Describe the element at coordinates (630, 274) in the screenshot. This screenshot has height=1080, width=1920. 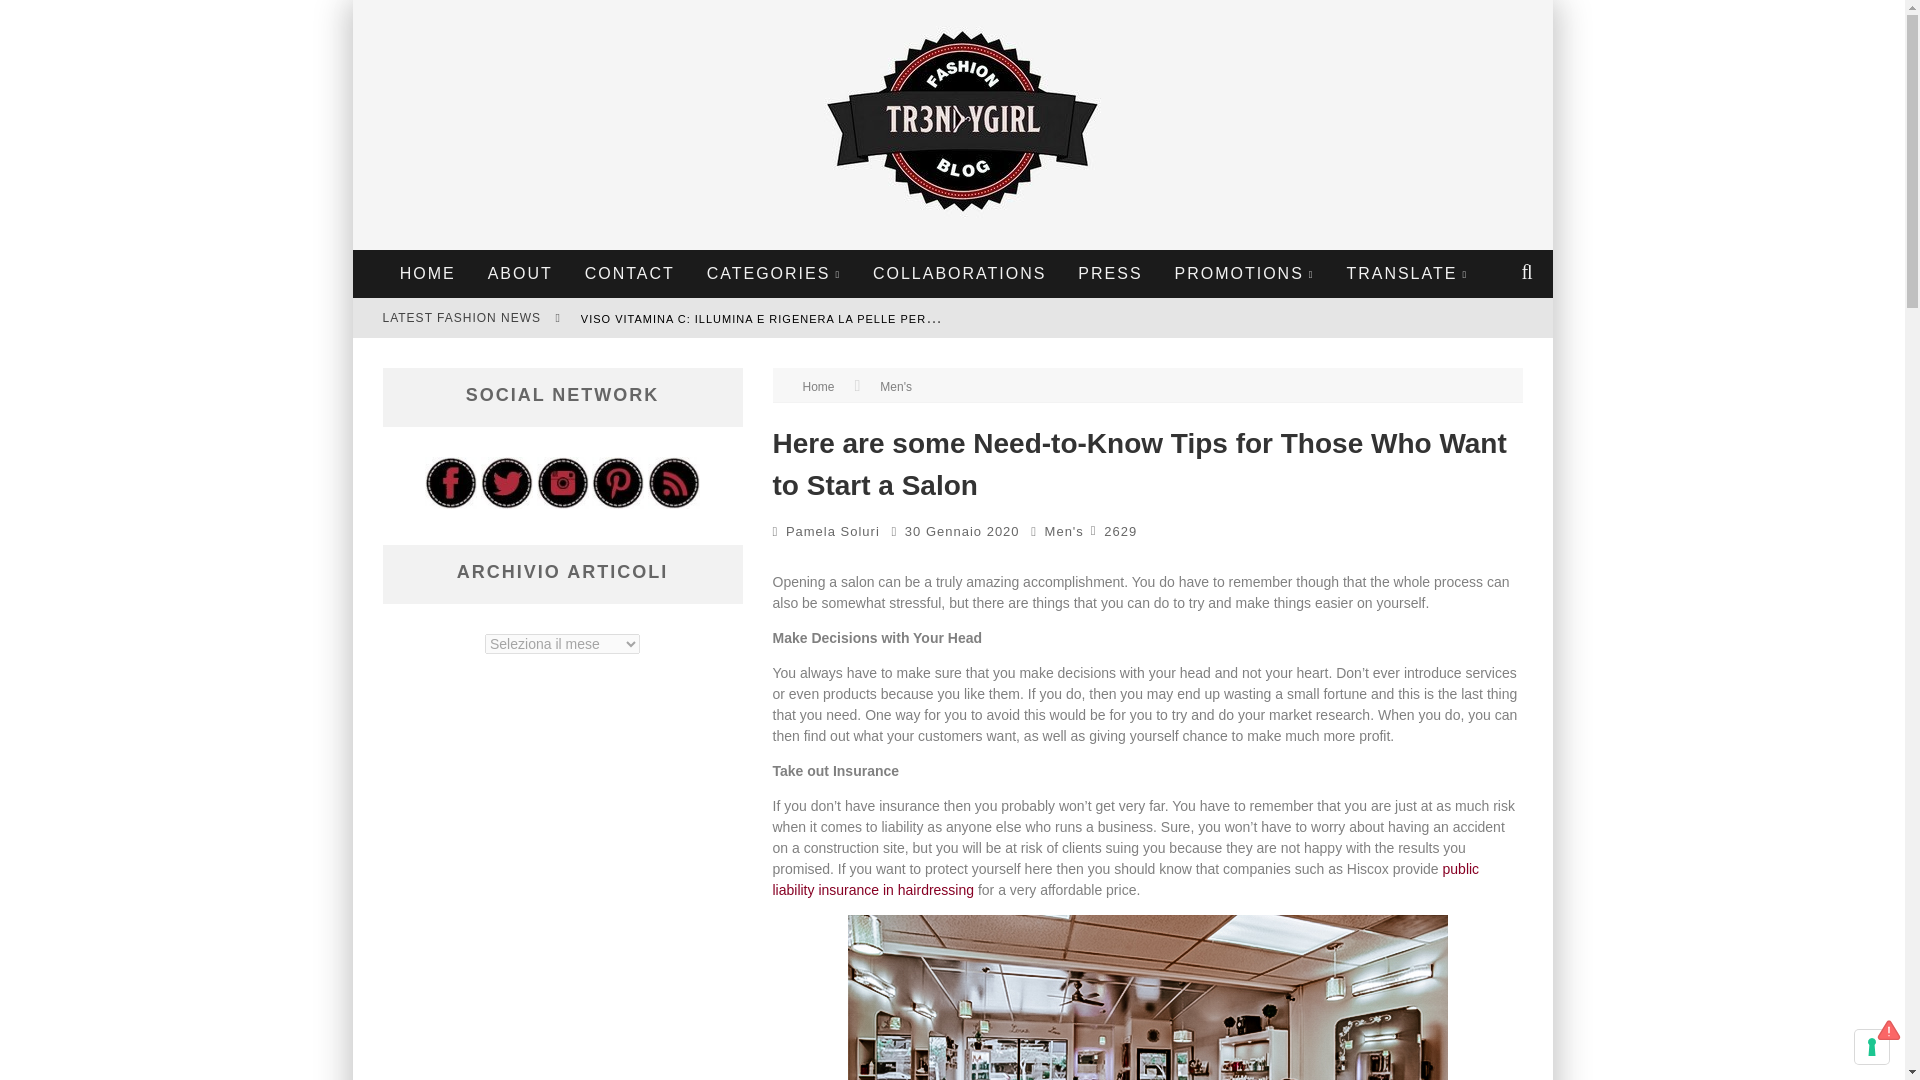
I see `contatto tr3ndygirl` at that location.